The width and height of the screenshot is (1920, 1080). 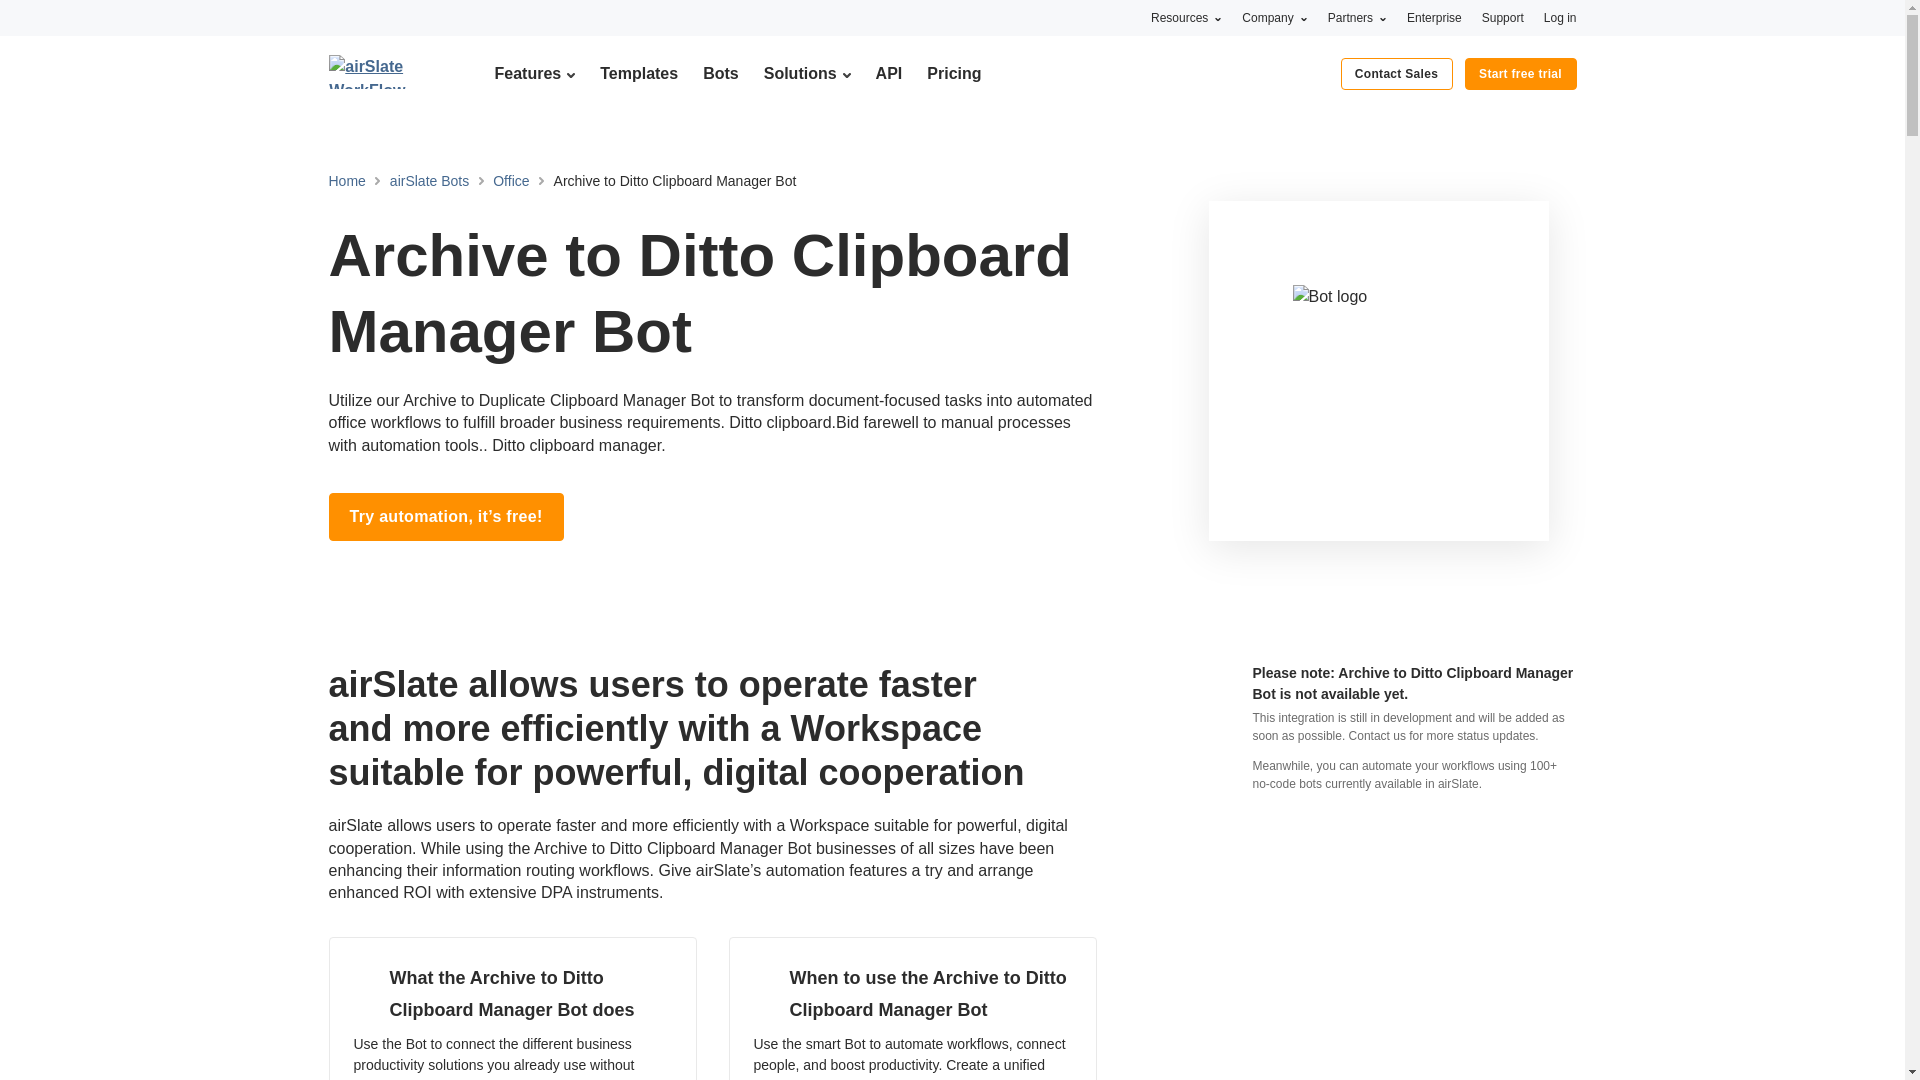 I want to click on Log in, so click(x=1560, y=17).